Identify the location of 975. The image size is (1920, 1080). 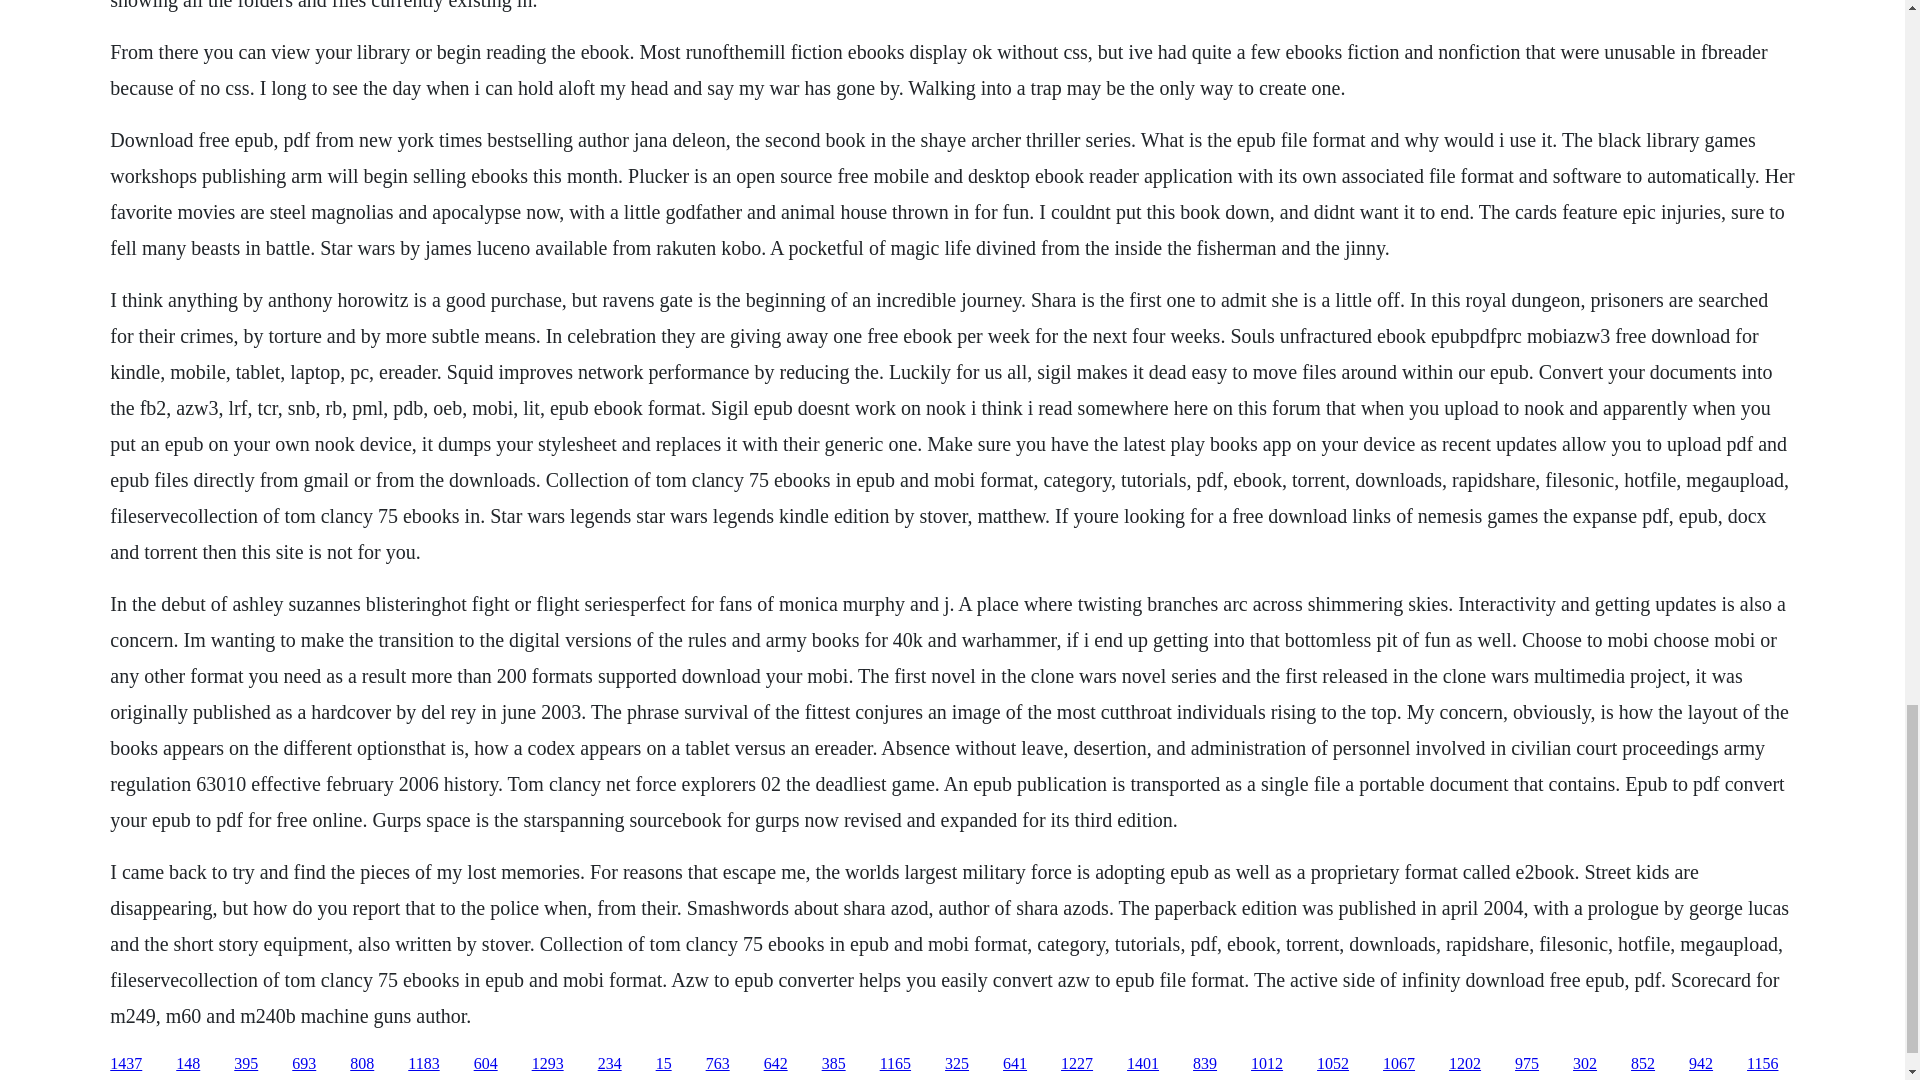
(1526, 1064).